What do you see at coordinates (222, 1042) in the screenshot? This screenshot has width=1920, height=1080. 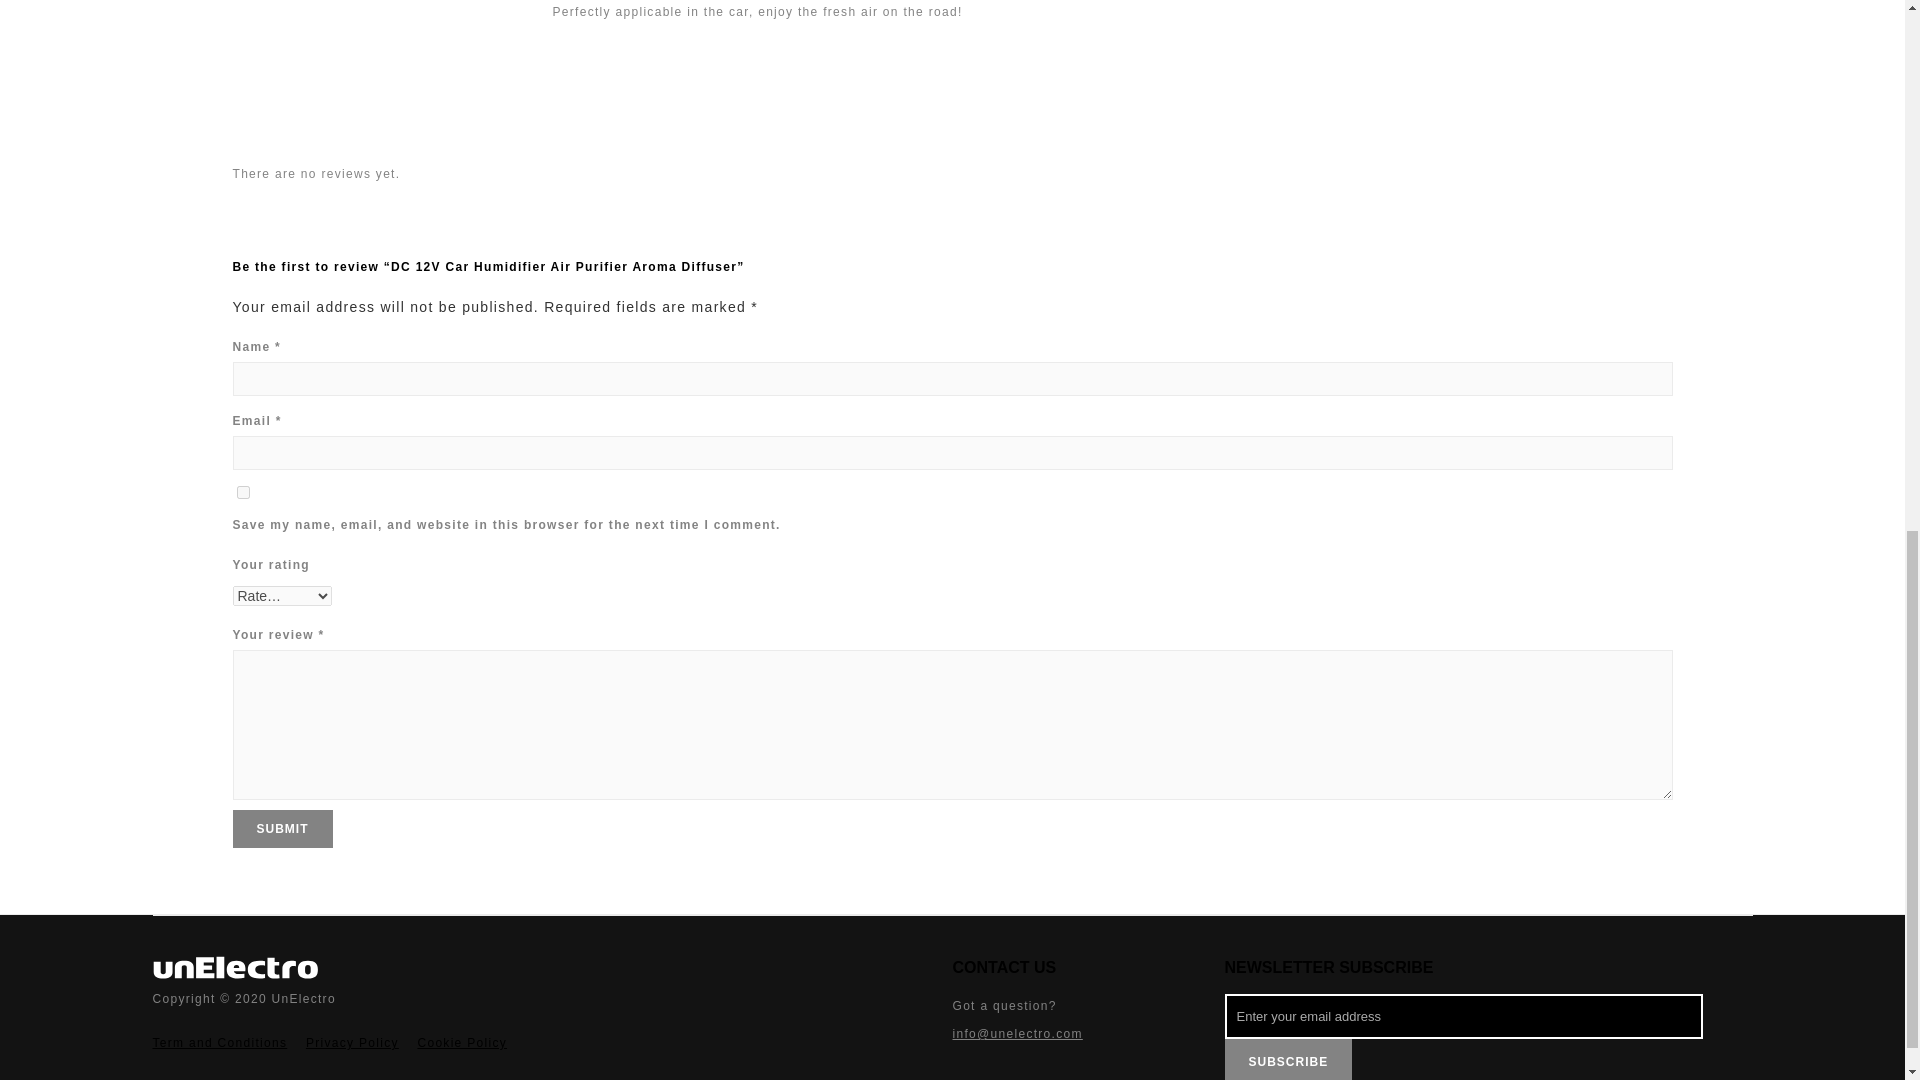 I see `Term and Conditions` at bounding box center [222, 1042].